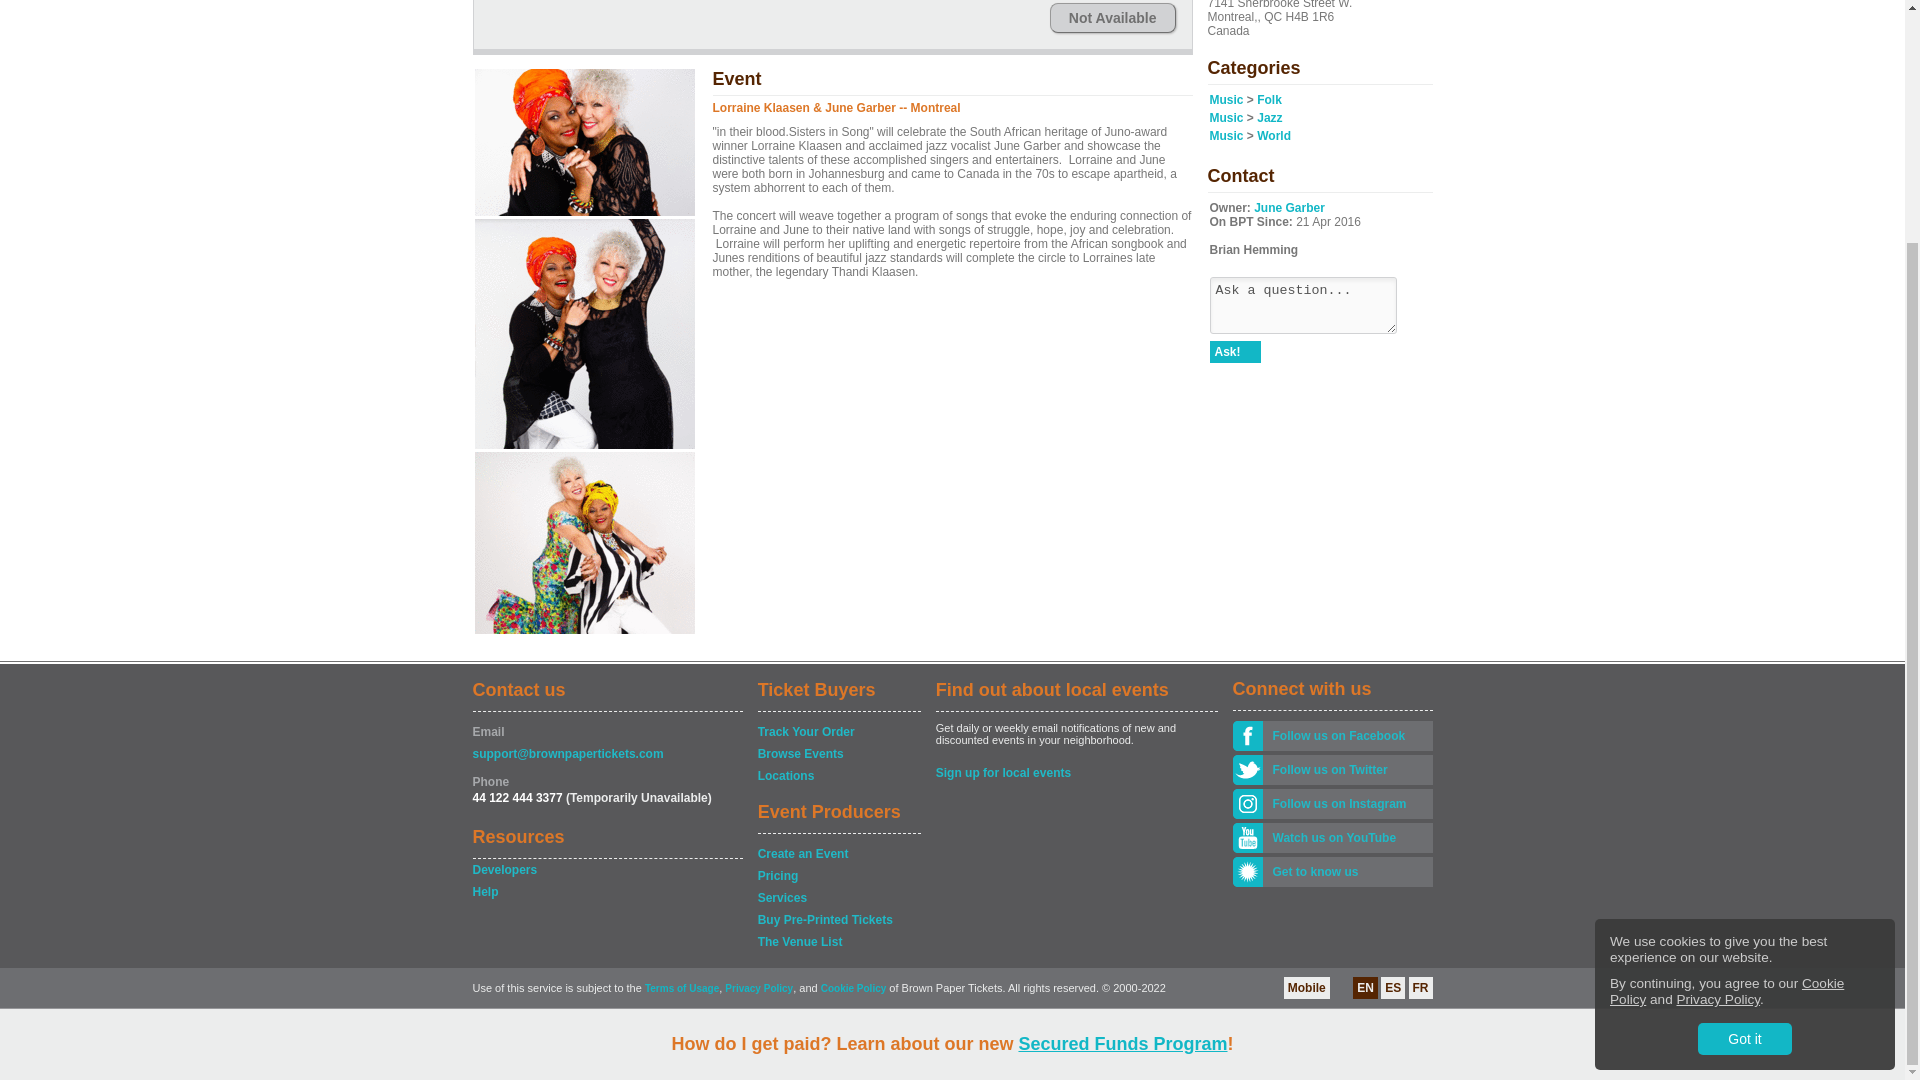 The height and width of the screenshot is (1080, 1920). What do you see at coordinates (838, 754) in the screenshot?
I see `Browse Events` at bounding box center [838, 754].